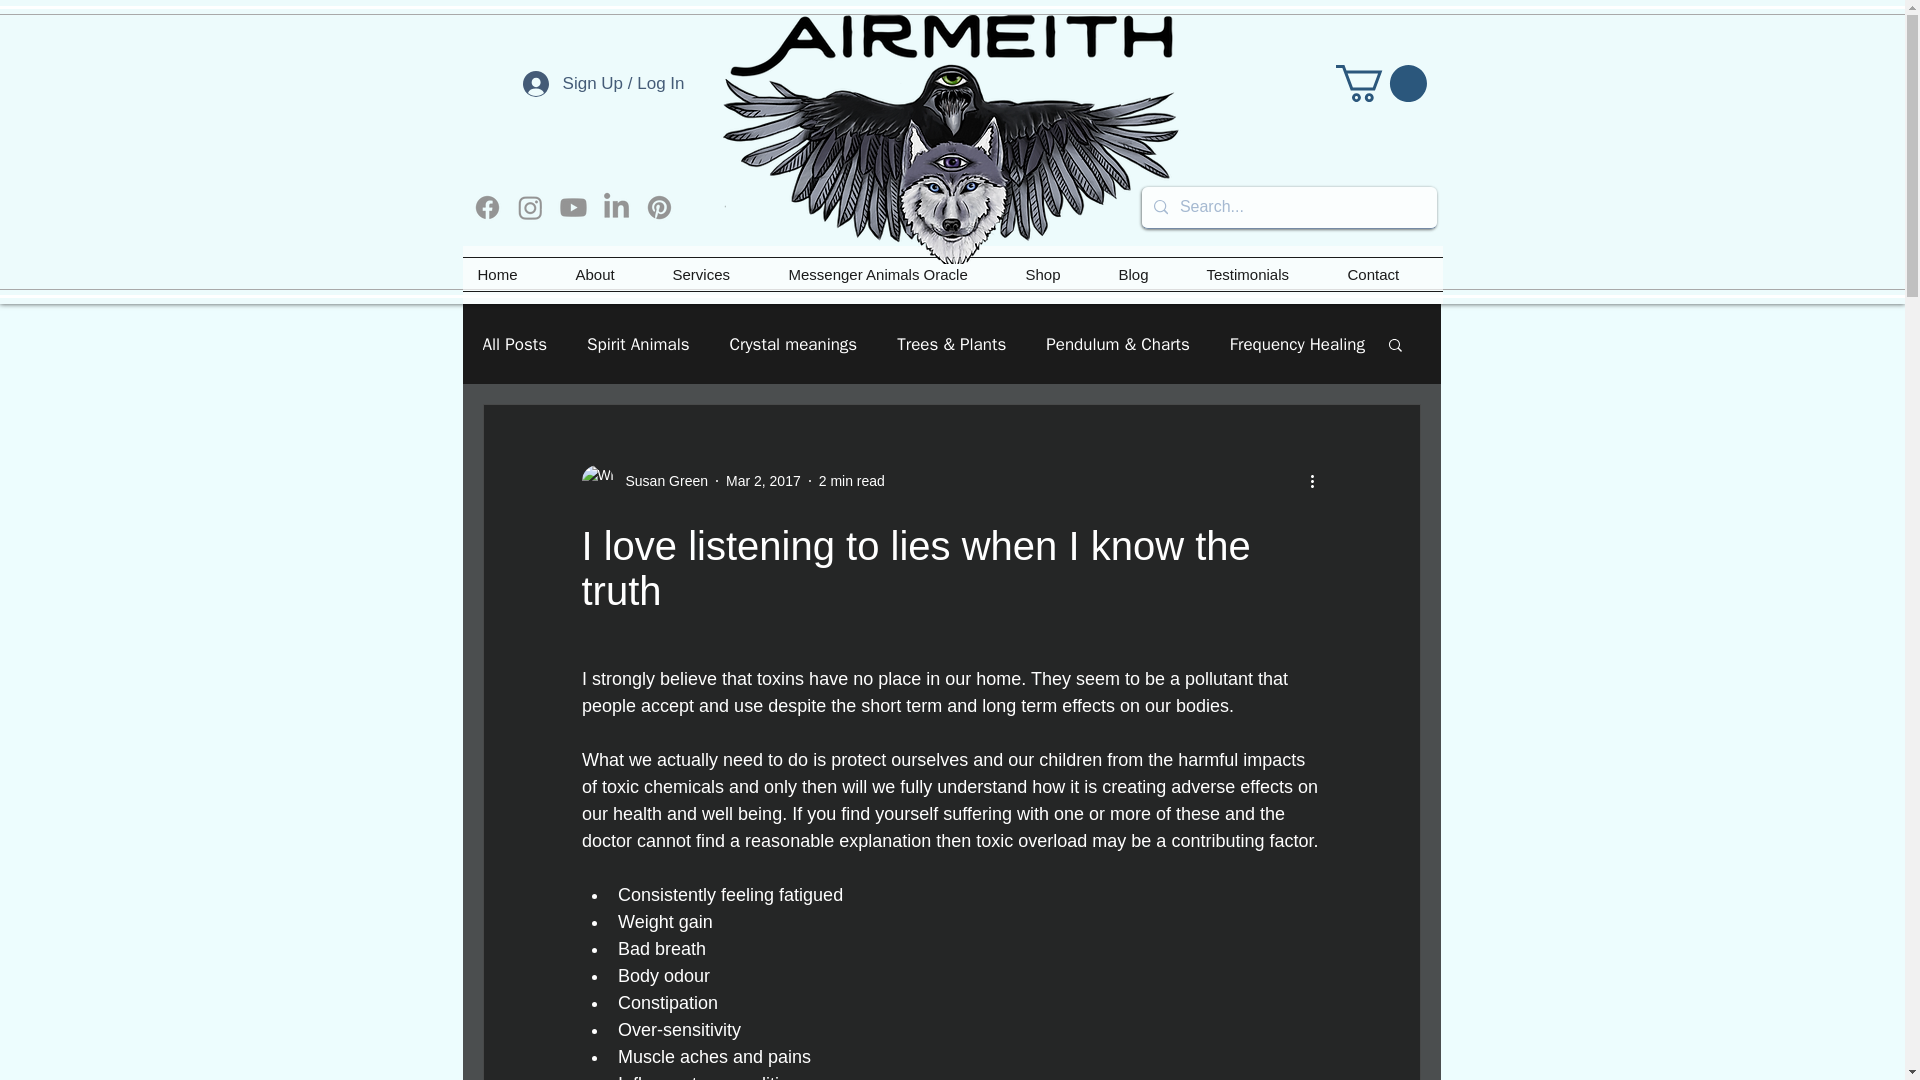 Image resolution: width=1920 pixels, height=1080 pixels. What do you see at coordinates (511, 274) in the screenshot?
I see `Home` at bounding box center [511, 274].